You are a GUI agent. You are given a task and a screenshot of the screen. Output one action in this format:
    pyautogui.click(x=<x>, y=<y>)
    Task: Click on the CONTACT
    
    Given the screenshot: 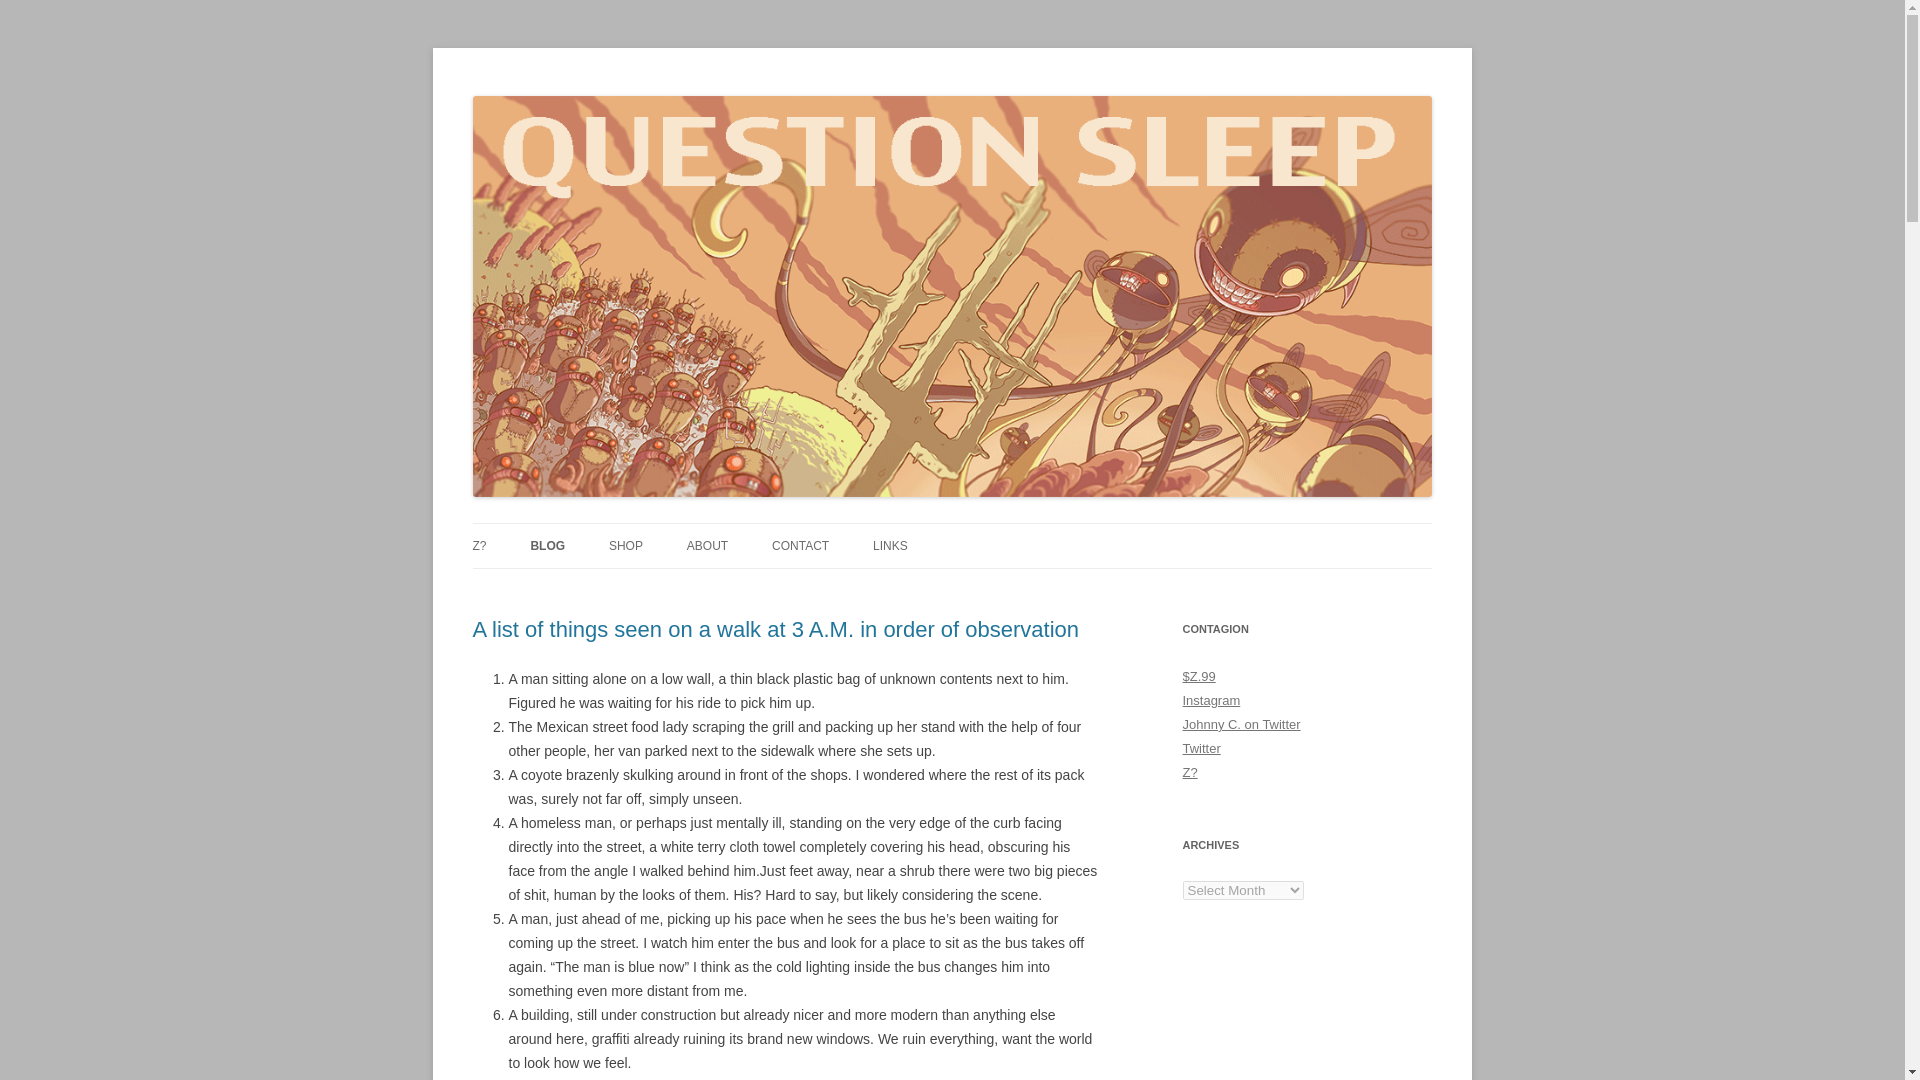 What is the action you would take?
    pyautogui.click(x=800, y=546)
    